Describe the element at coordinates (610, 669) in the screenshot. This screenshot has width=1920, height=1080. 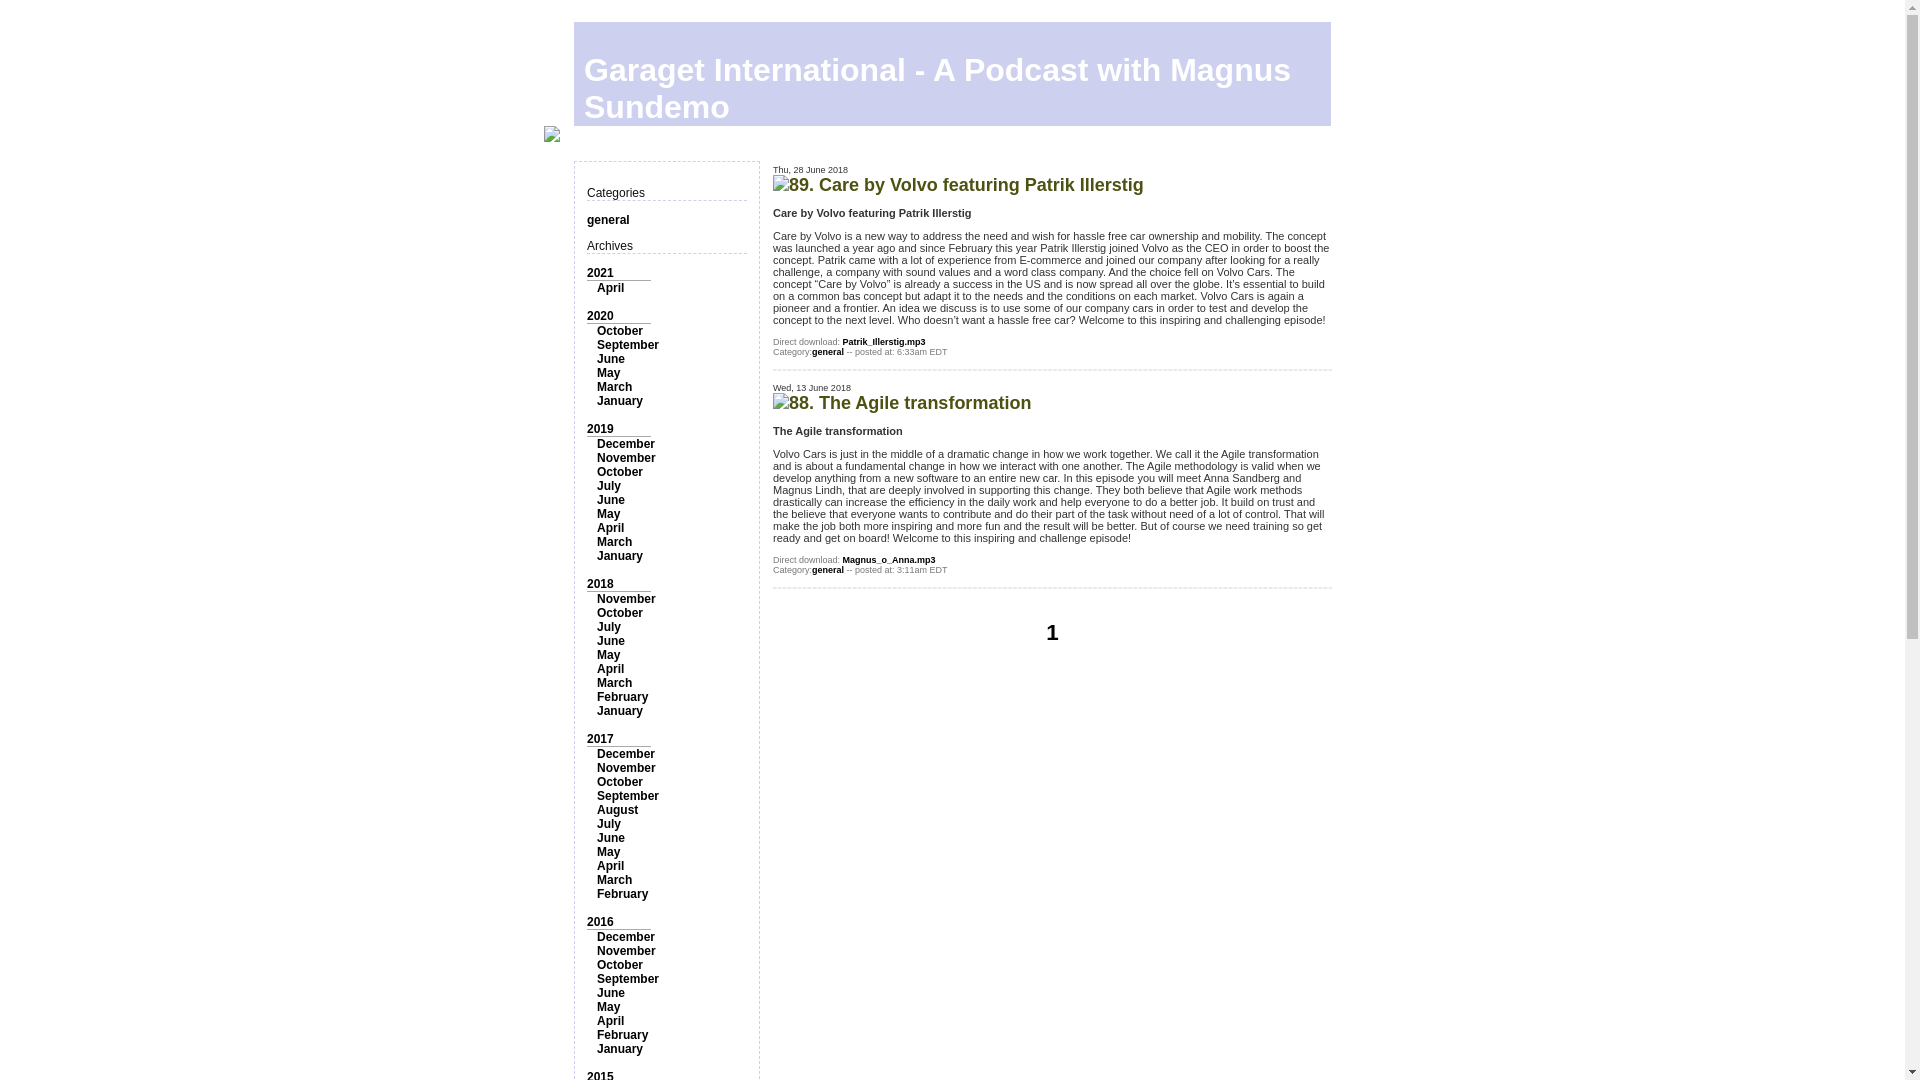
I see `April` at that location.